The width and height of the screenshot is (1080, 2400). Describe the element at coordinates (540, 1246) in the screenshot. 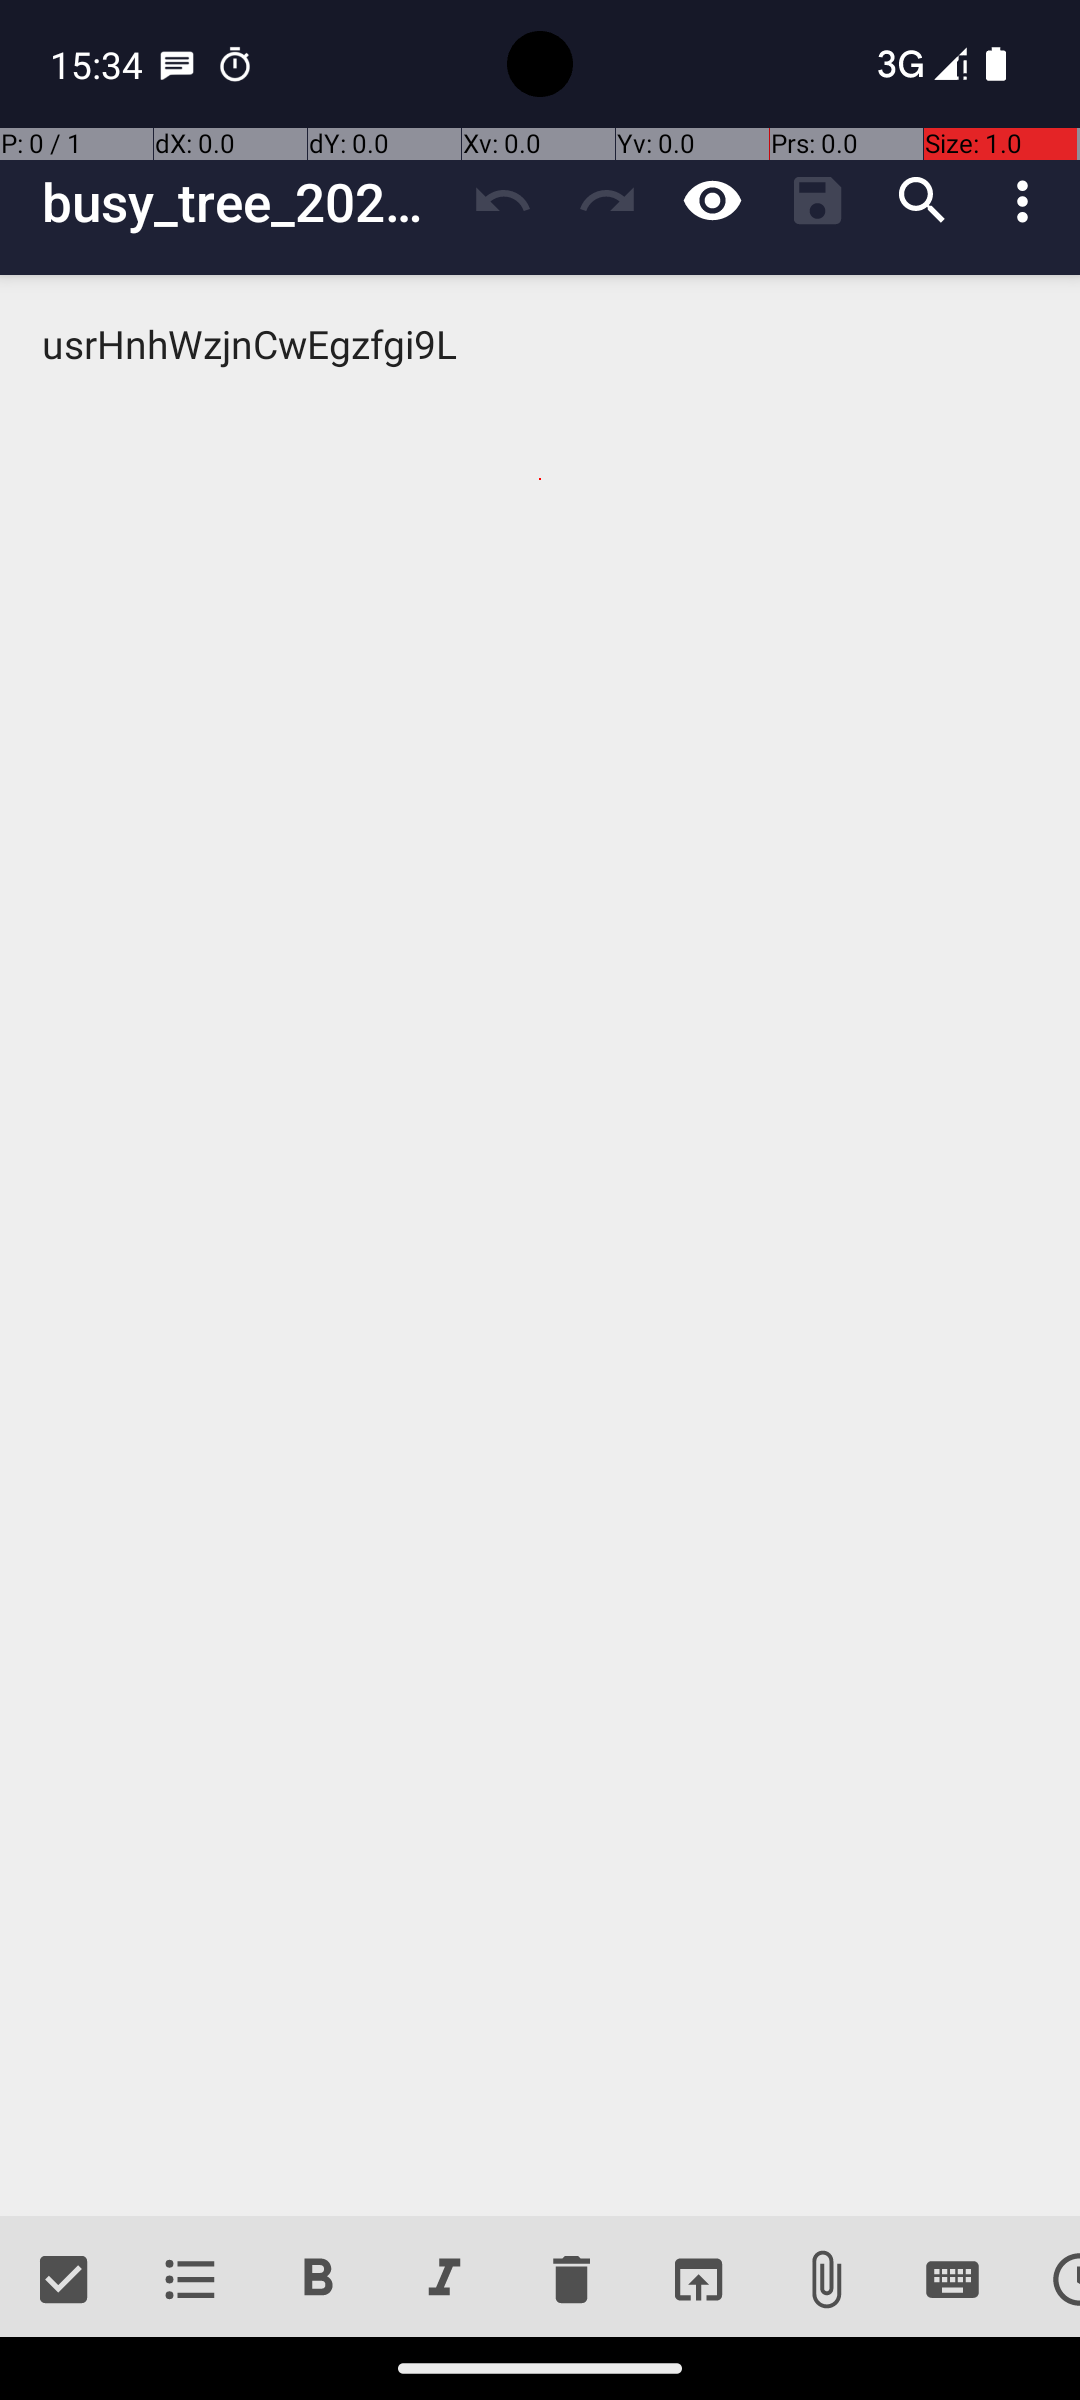

I see `usrHnhWzjnCwEgzfgi9L
` at that location.